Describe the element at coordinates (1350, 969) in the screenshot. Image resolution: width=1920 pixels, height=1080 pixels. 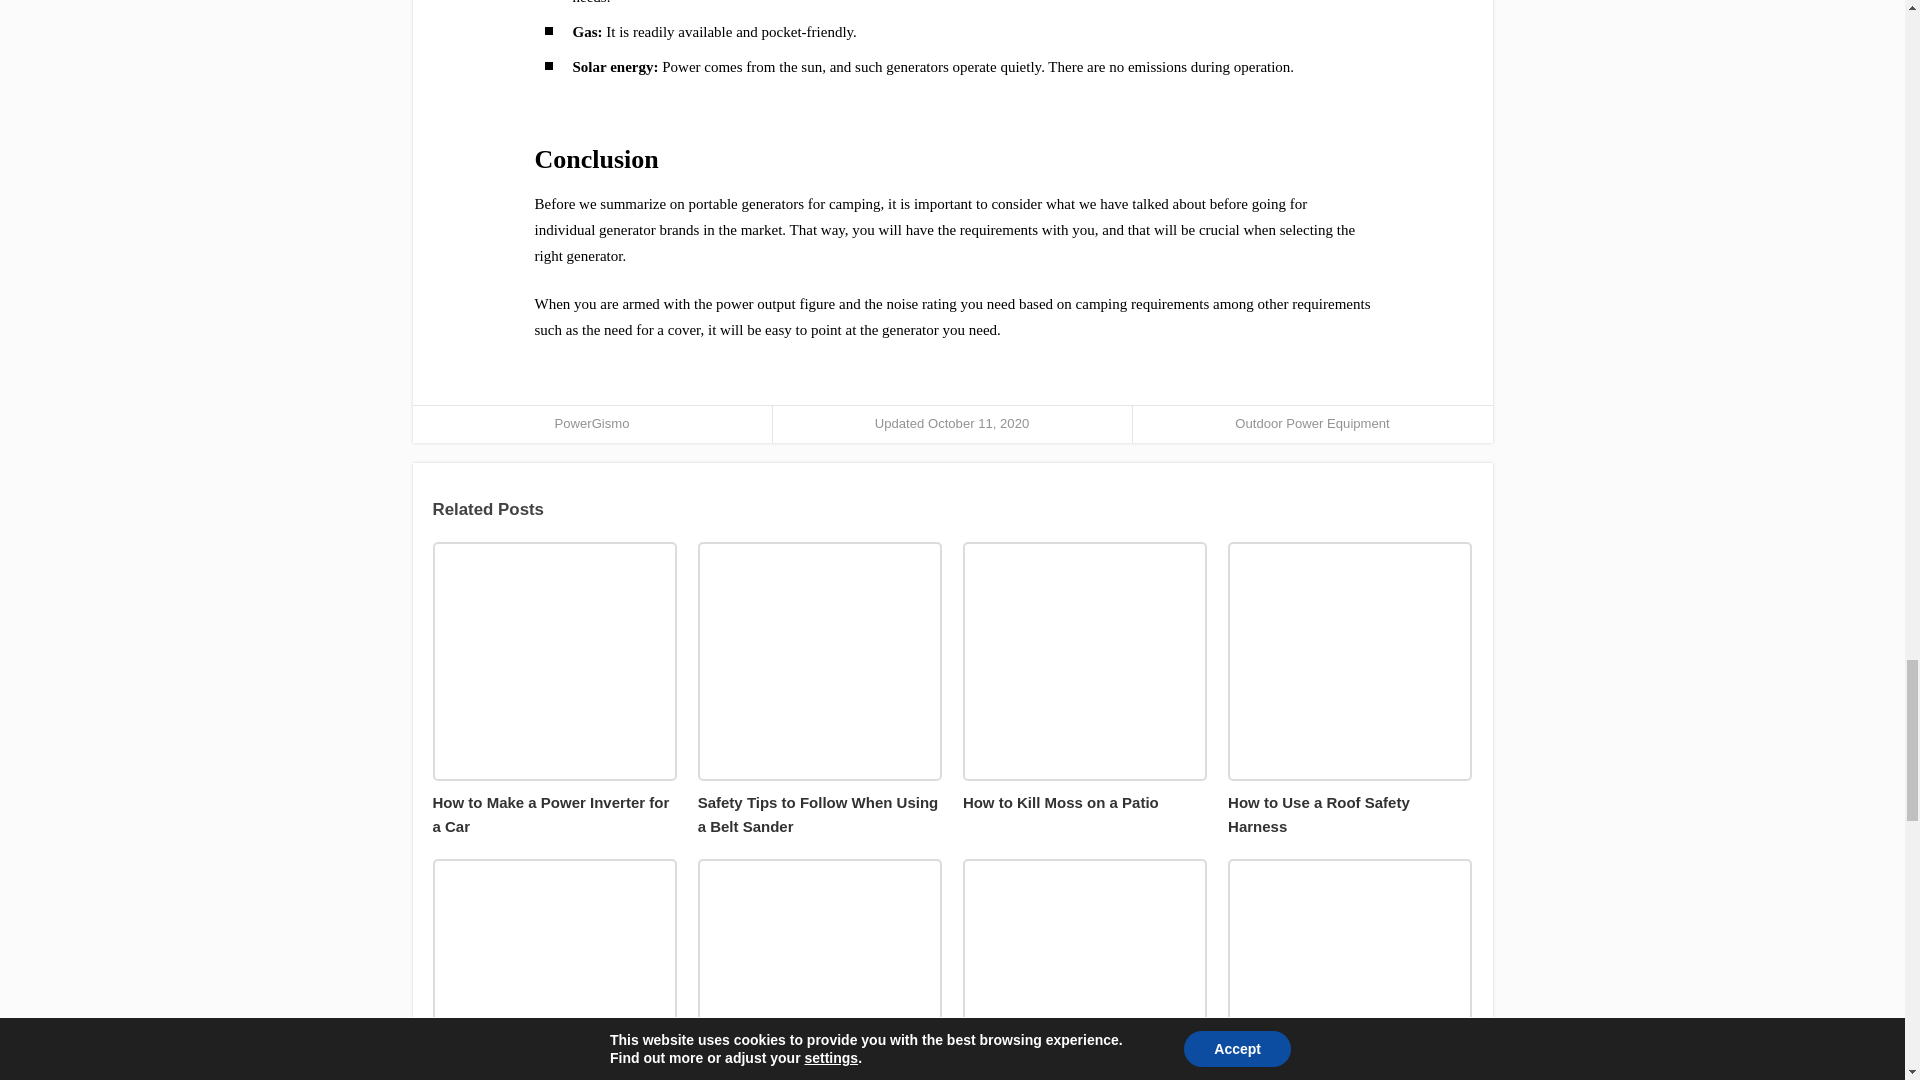
I see `Tips on Building a Safe Kids Playground` at that location.